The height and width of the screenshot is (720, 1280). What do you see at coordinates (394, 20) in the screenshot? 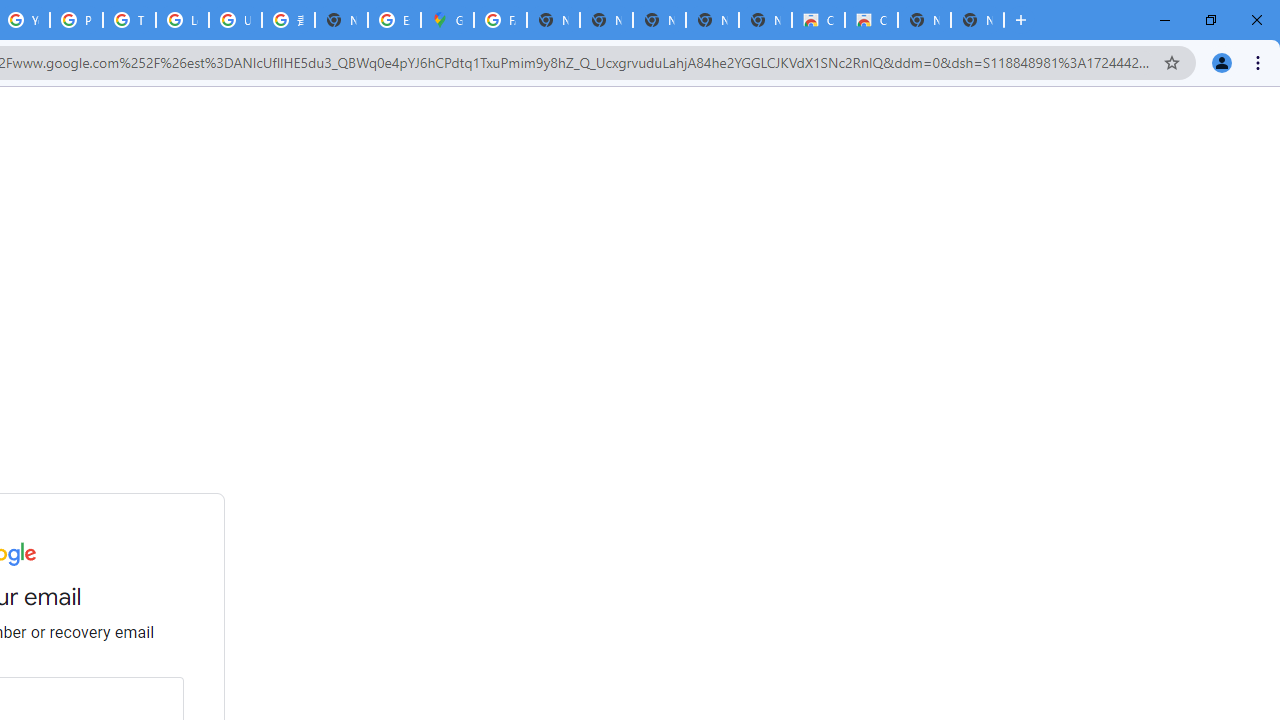
I see `Explore new street-level details - Google Maps Help` at bounding box center [394, 20].